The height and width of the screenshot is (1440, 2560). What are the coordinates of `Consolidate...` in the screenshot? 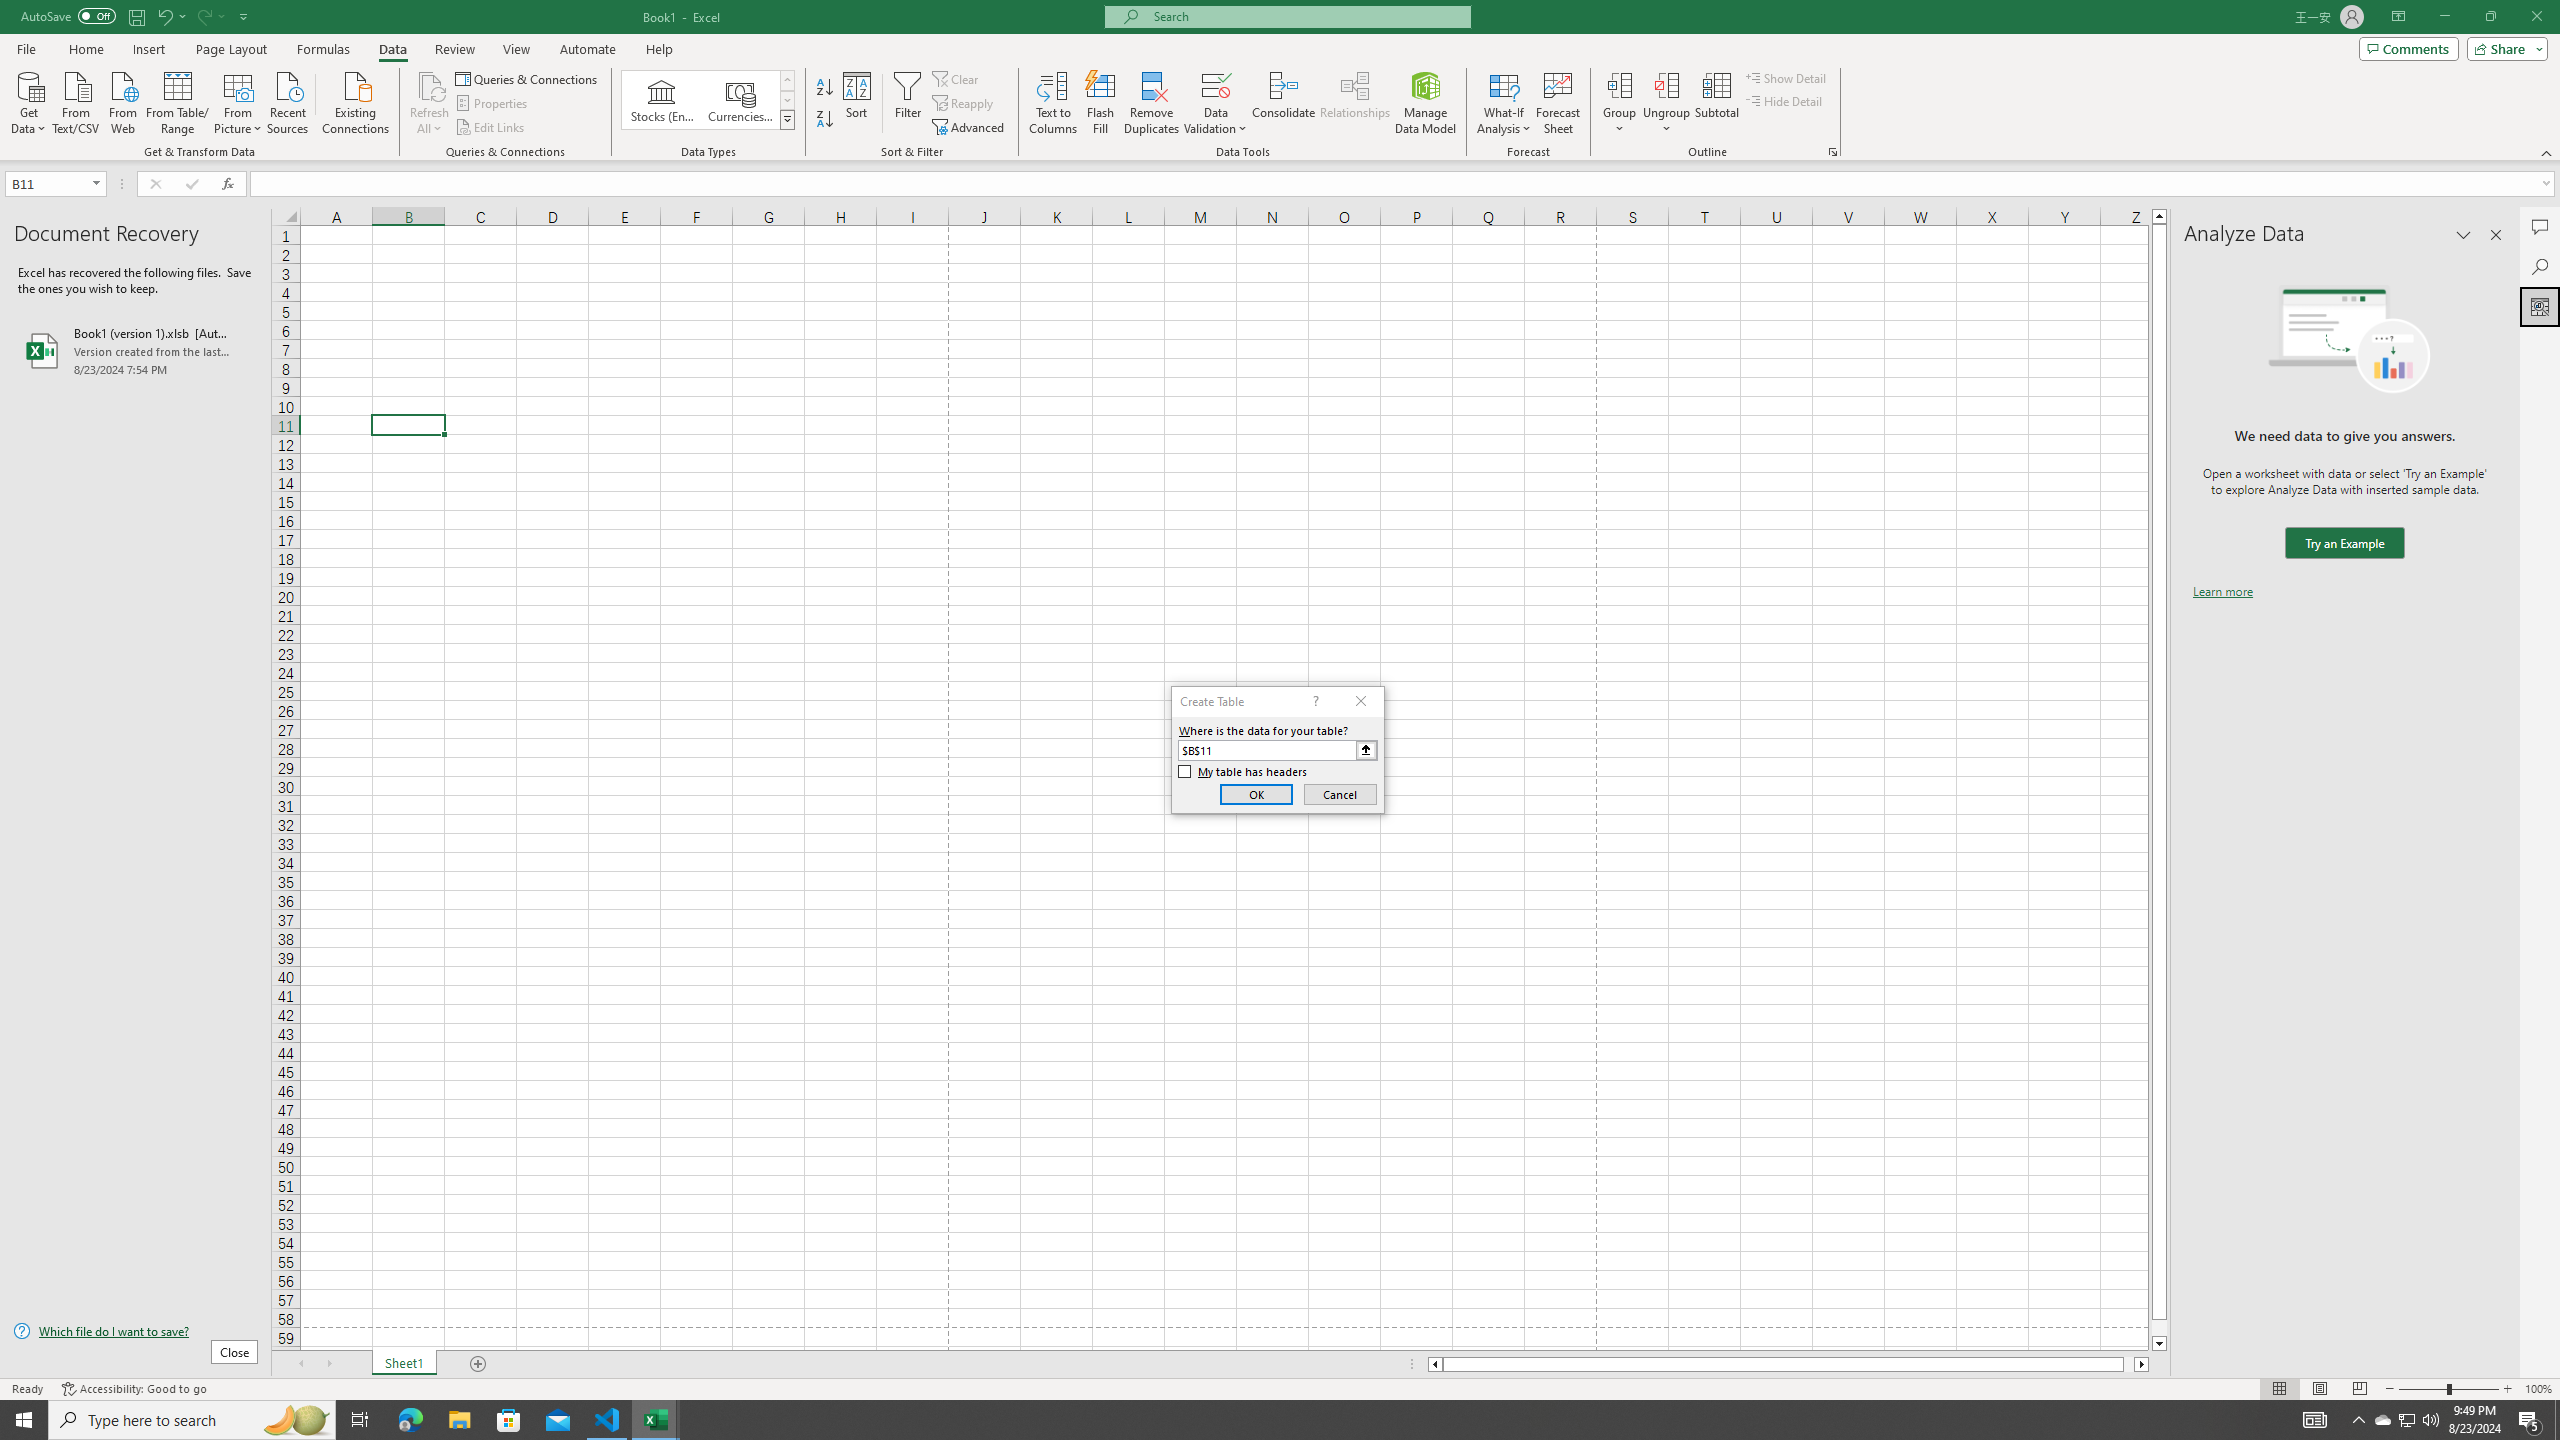 It's located at (1284, 103).